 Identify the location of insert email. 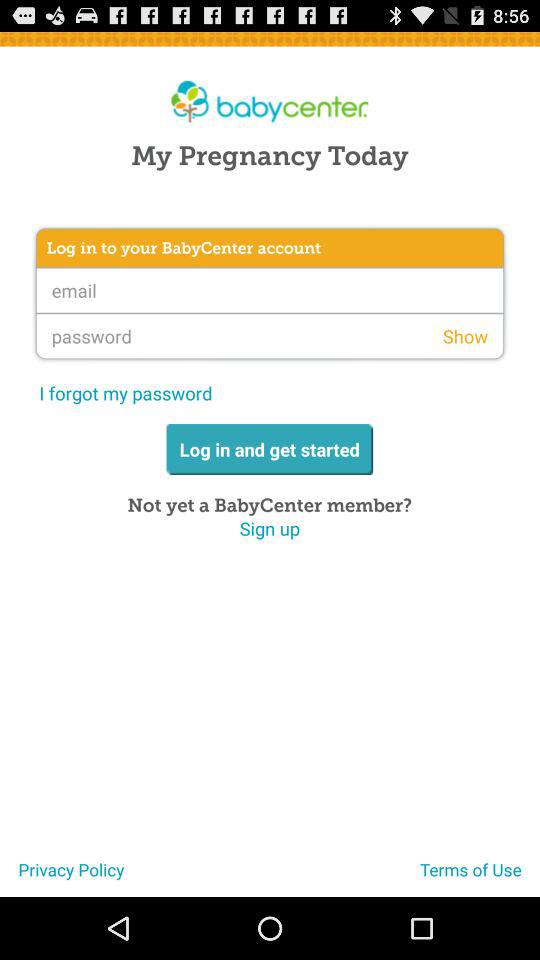
(270, 290).